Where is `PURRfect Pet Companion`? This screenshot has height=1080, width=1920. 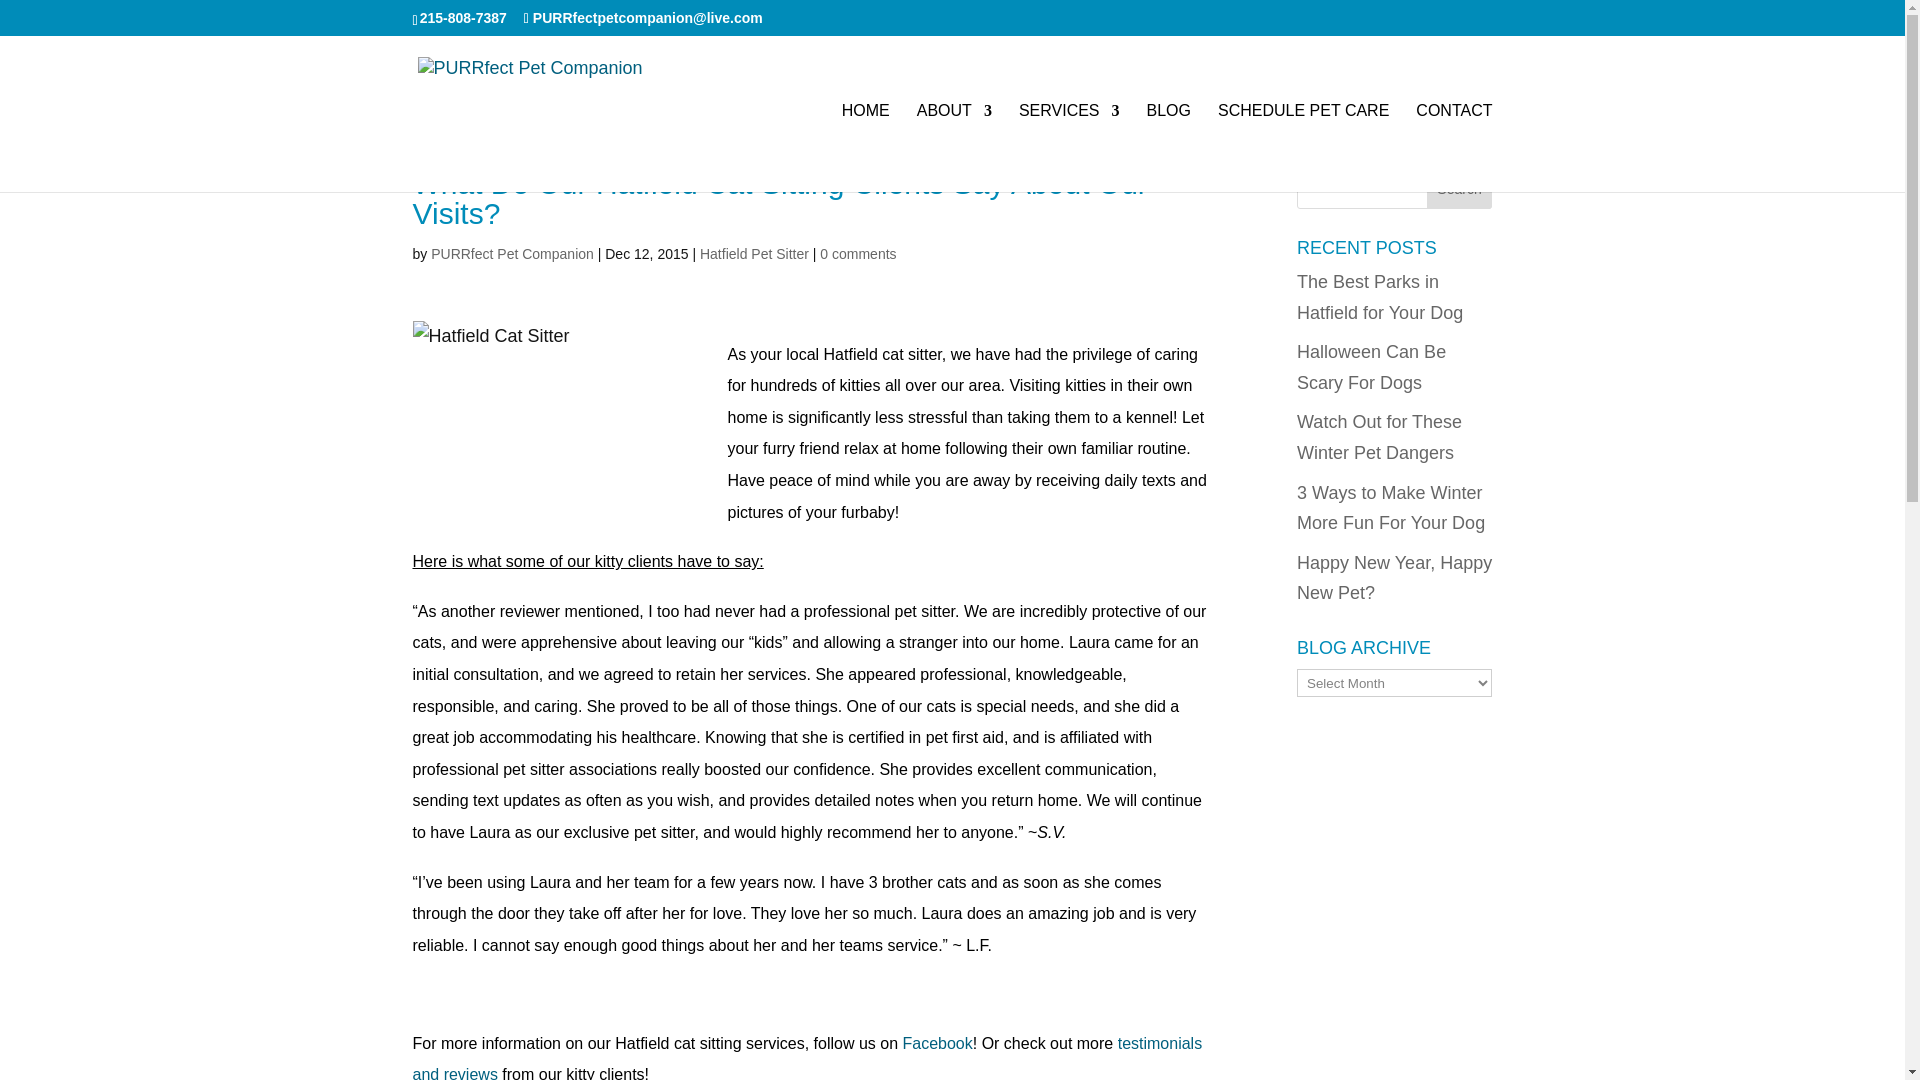 PURRfect Pet Companion is located at coordinates (512, 254).